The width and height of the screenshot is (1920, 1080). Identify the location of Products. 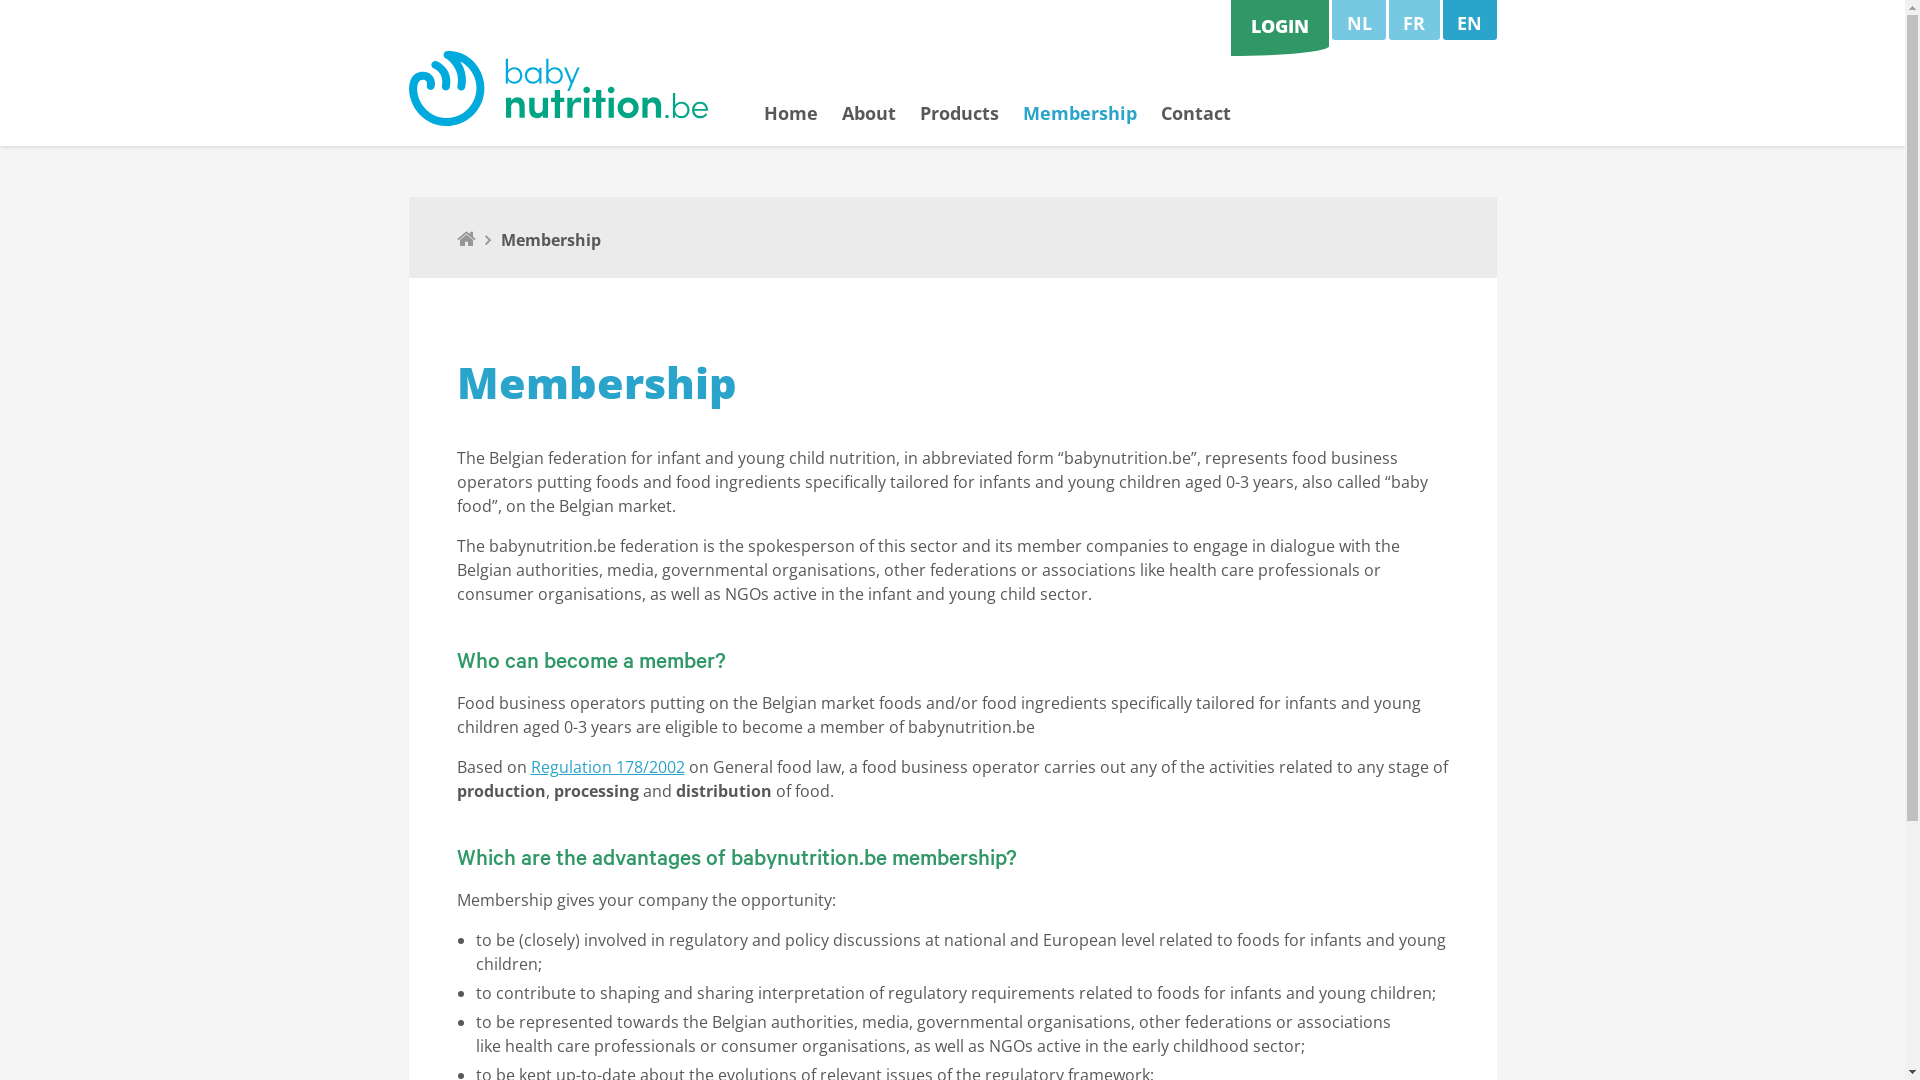
(959, 125).